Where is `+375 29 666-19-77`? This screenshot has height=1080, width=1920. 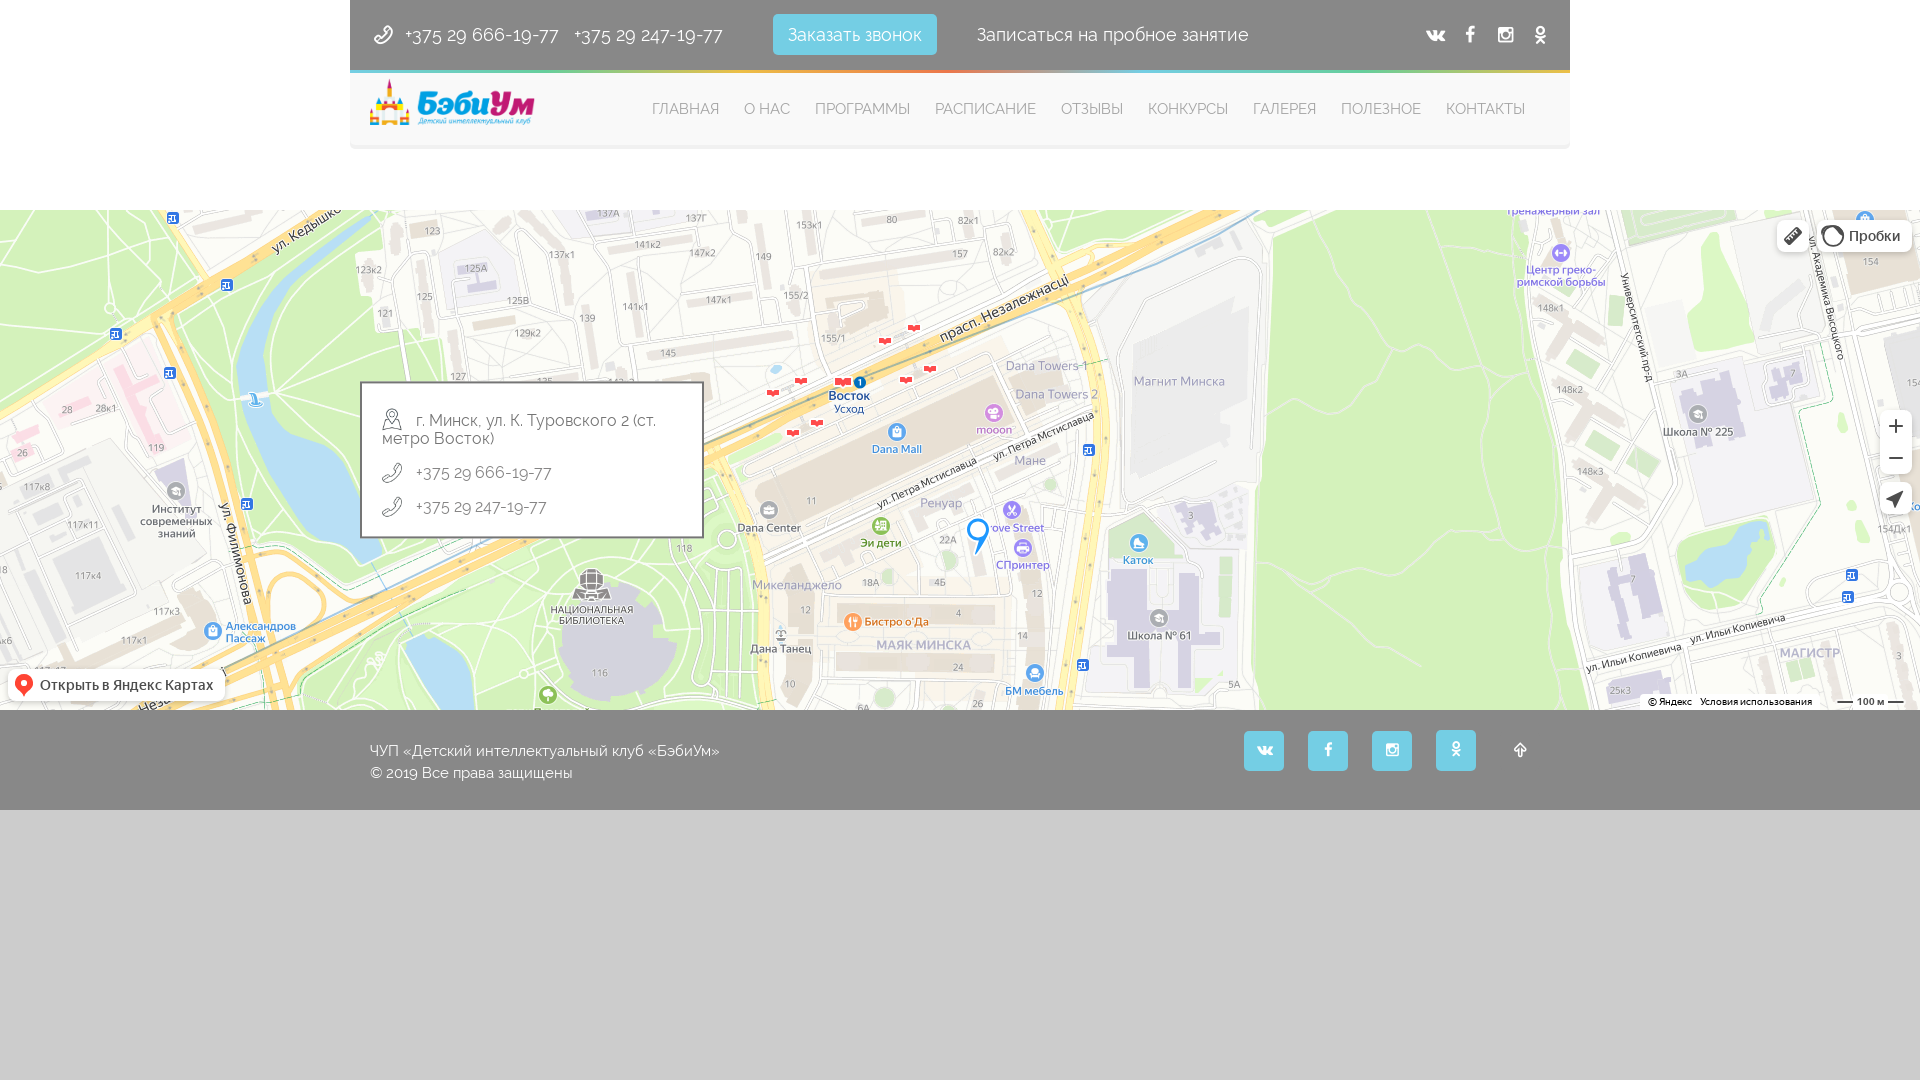 +375 29 666-19-77 is located at coordinates (482, 34).